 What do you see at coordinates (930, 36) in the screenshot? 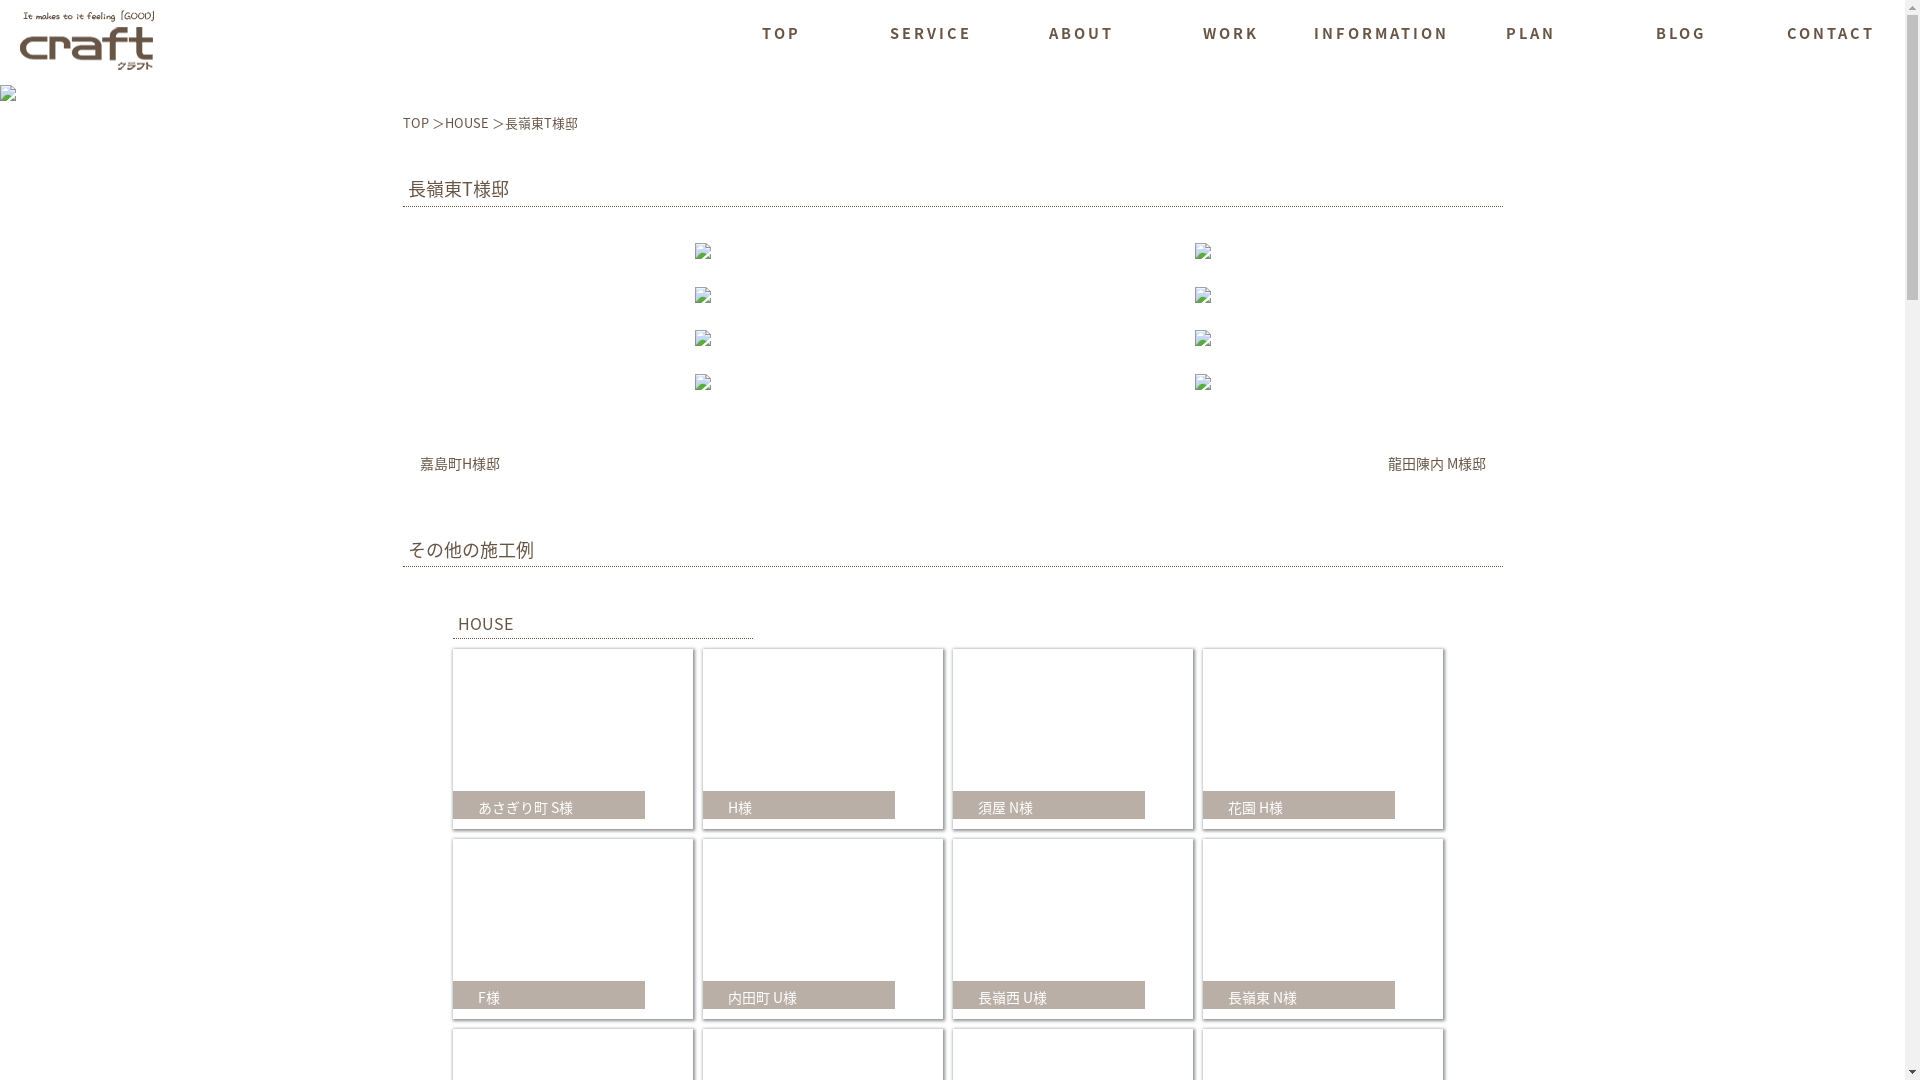
I see `SERVICE` at bounding box center [930, 36].